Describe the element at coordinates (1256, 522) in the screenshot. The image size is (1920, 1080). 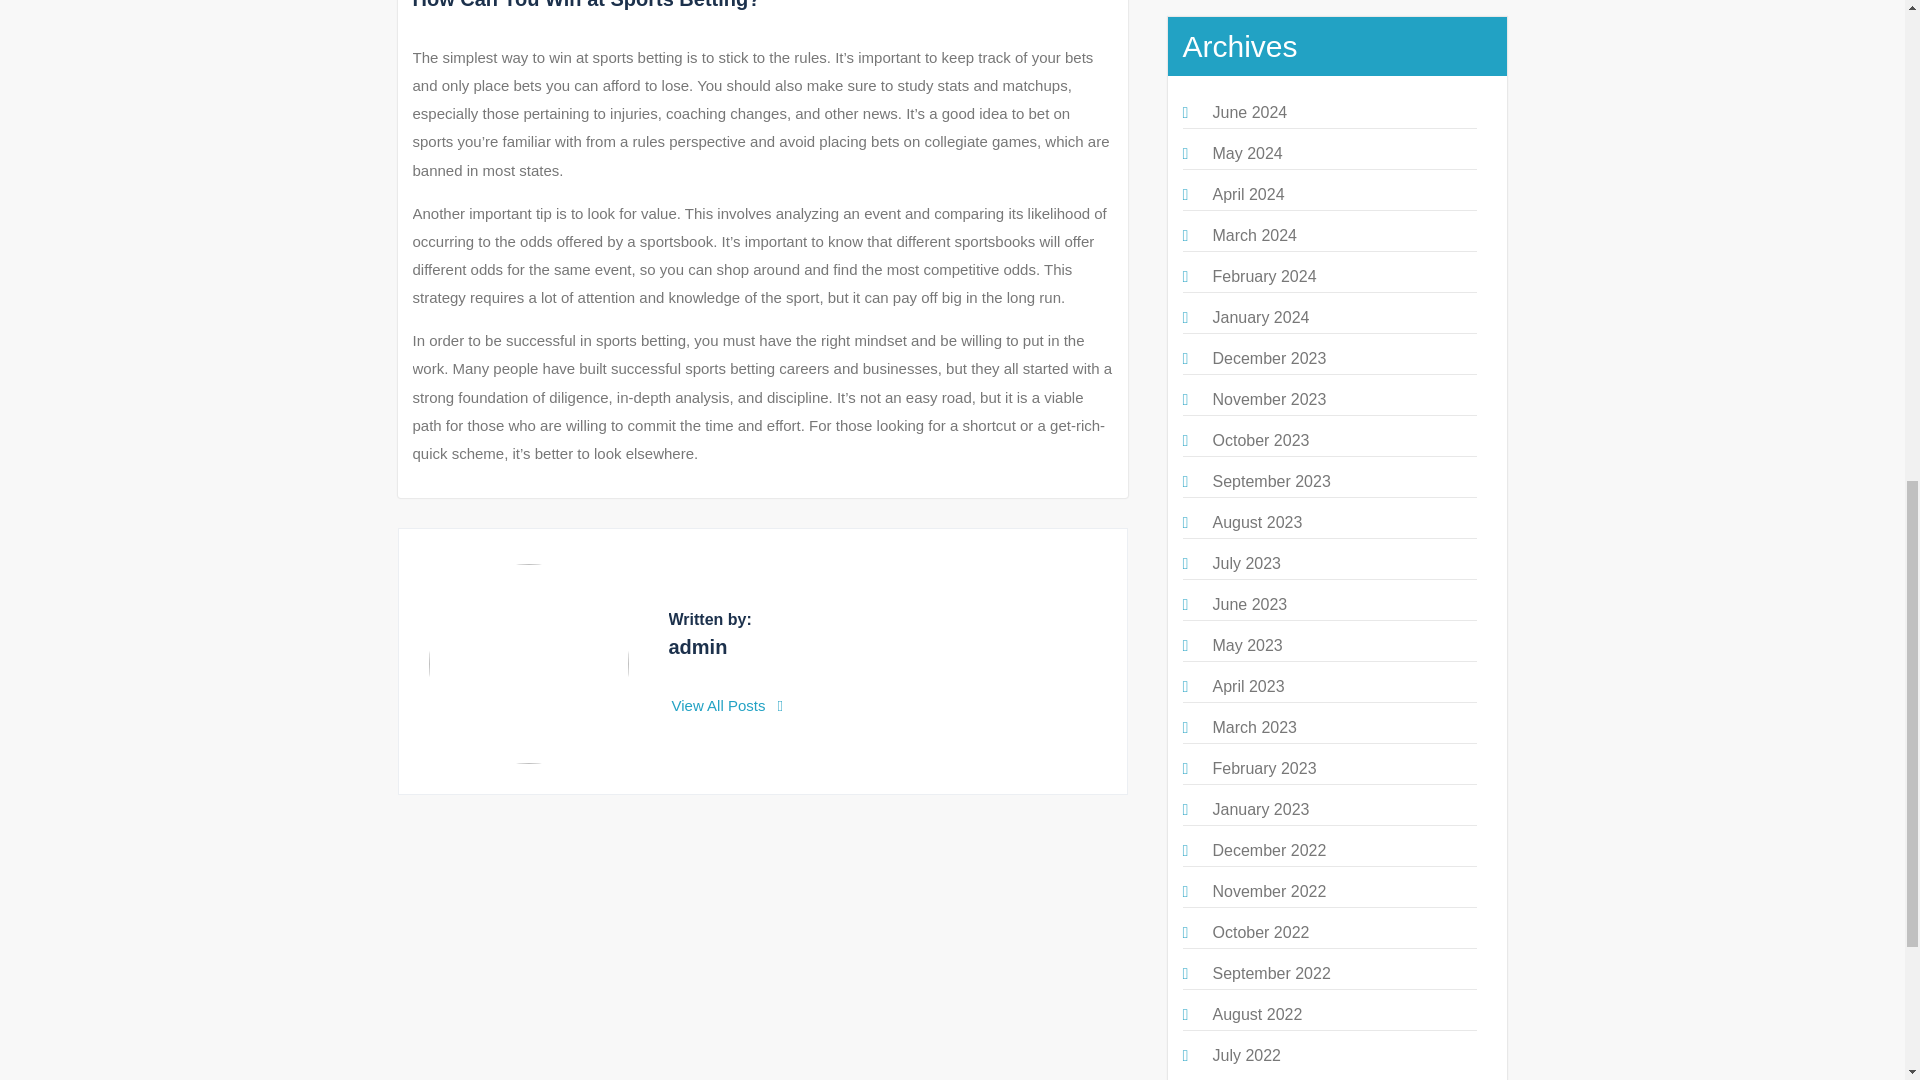
I see `August 2023` at that location.